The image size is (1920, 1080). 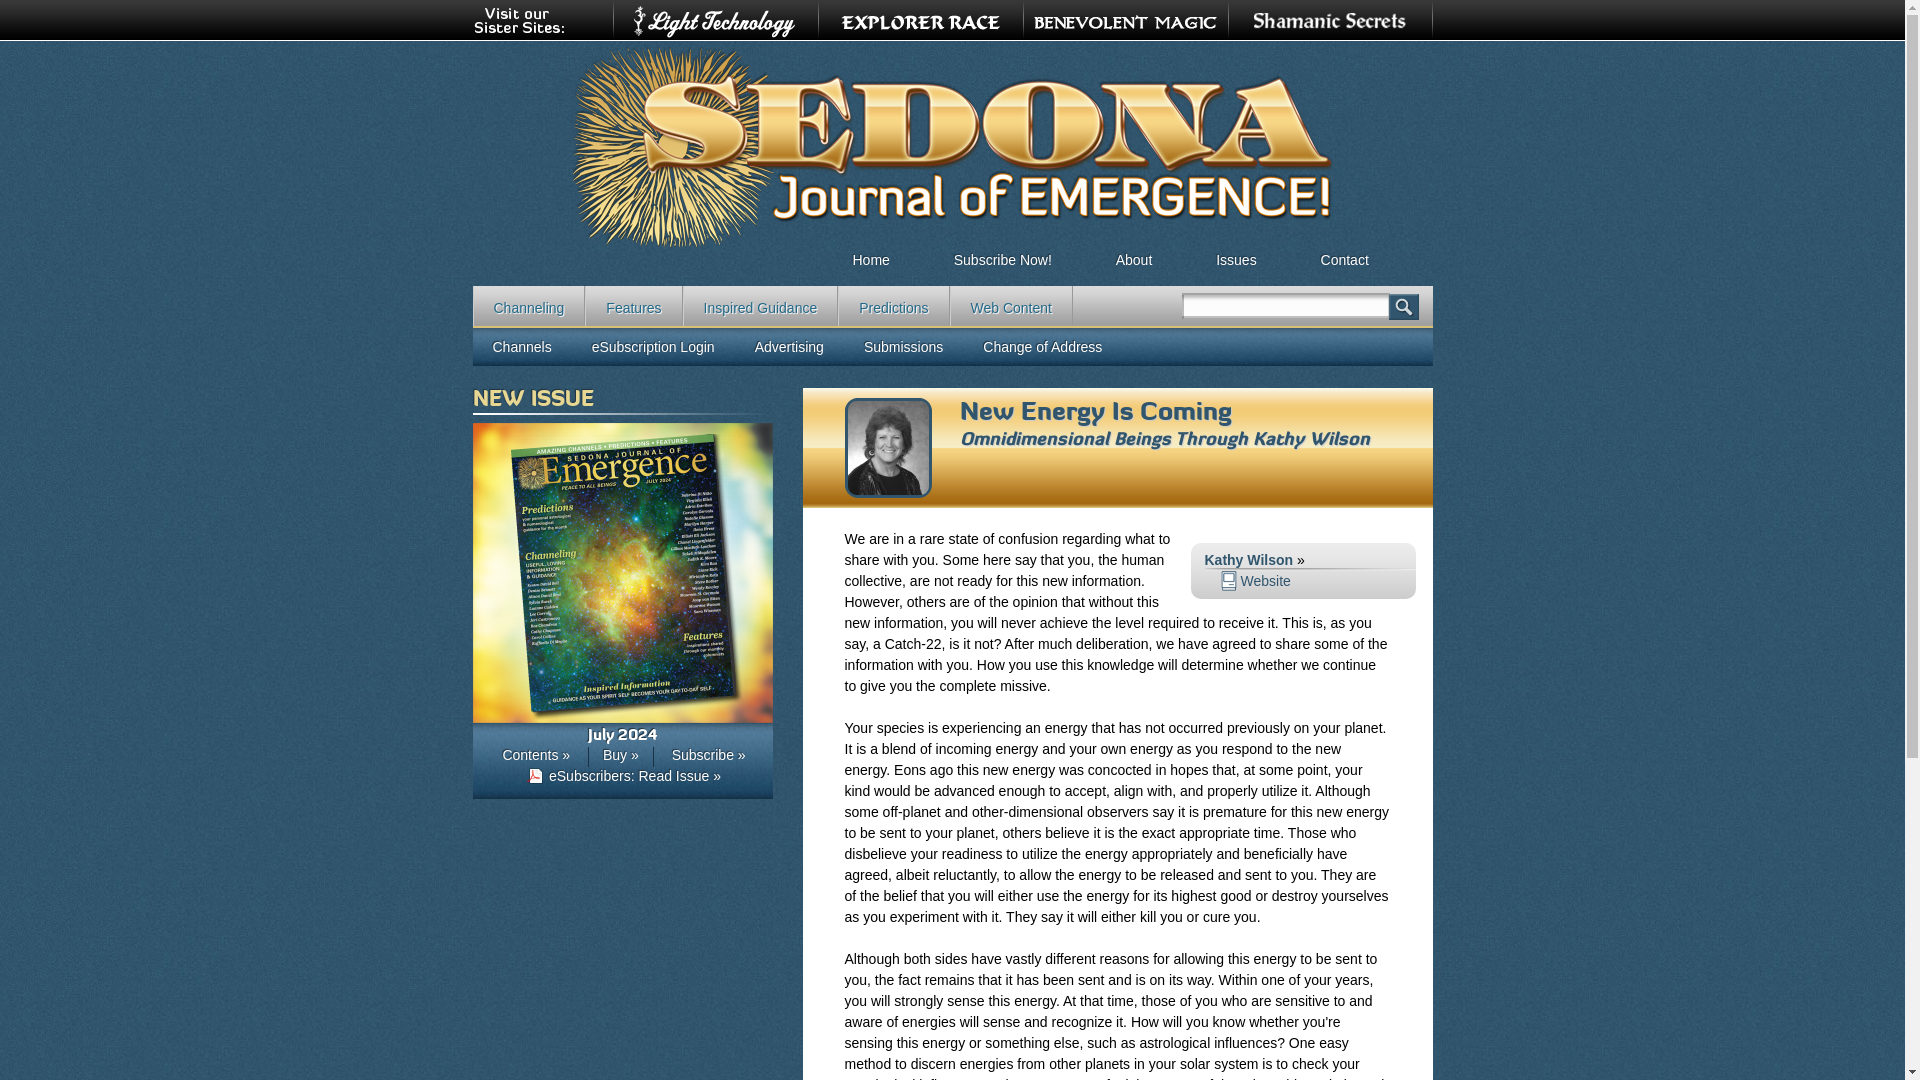 What do you see at coordinates (521, 347) in the screenshot?
I see `Channels` at bounding box center [521, 347].